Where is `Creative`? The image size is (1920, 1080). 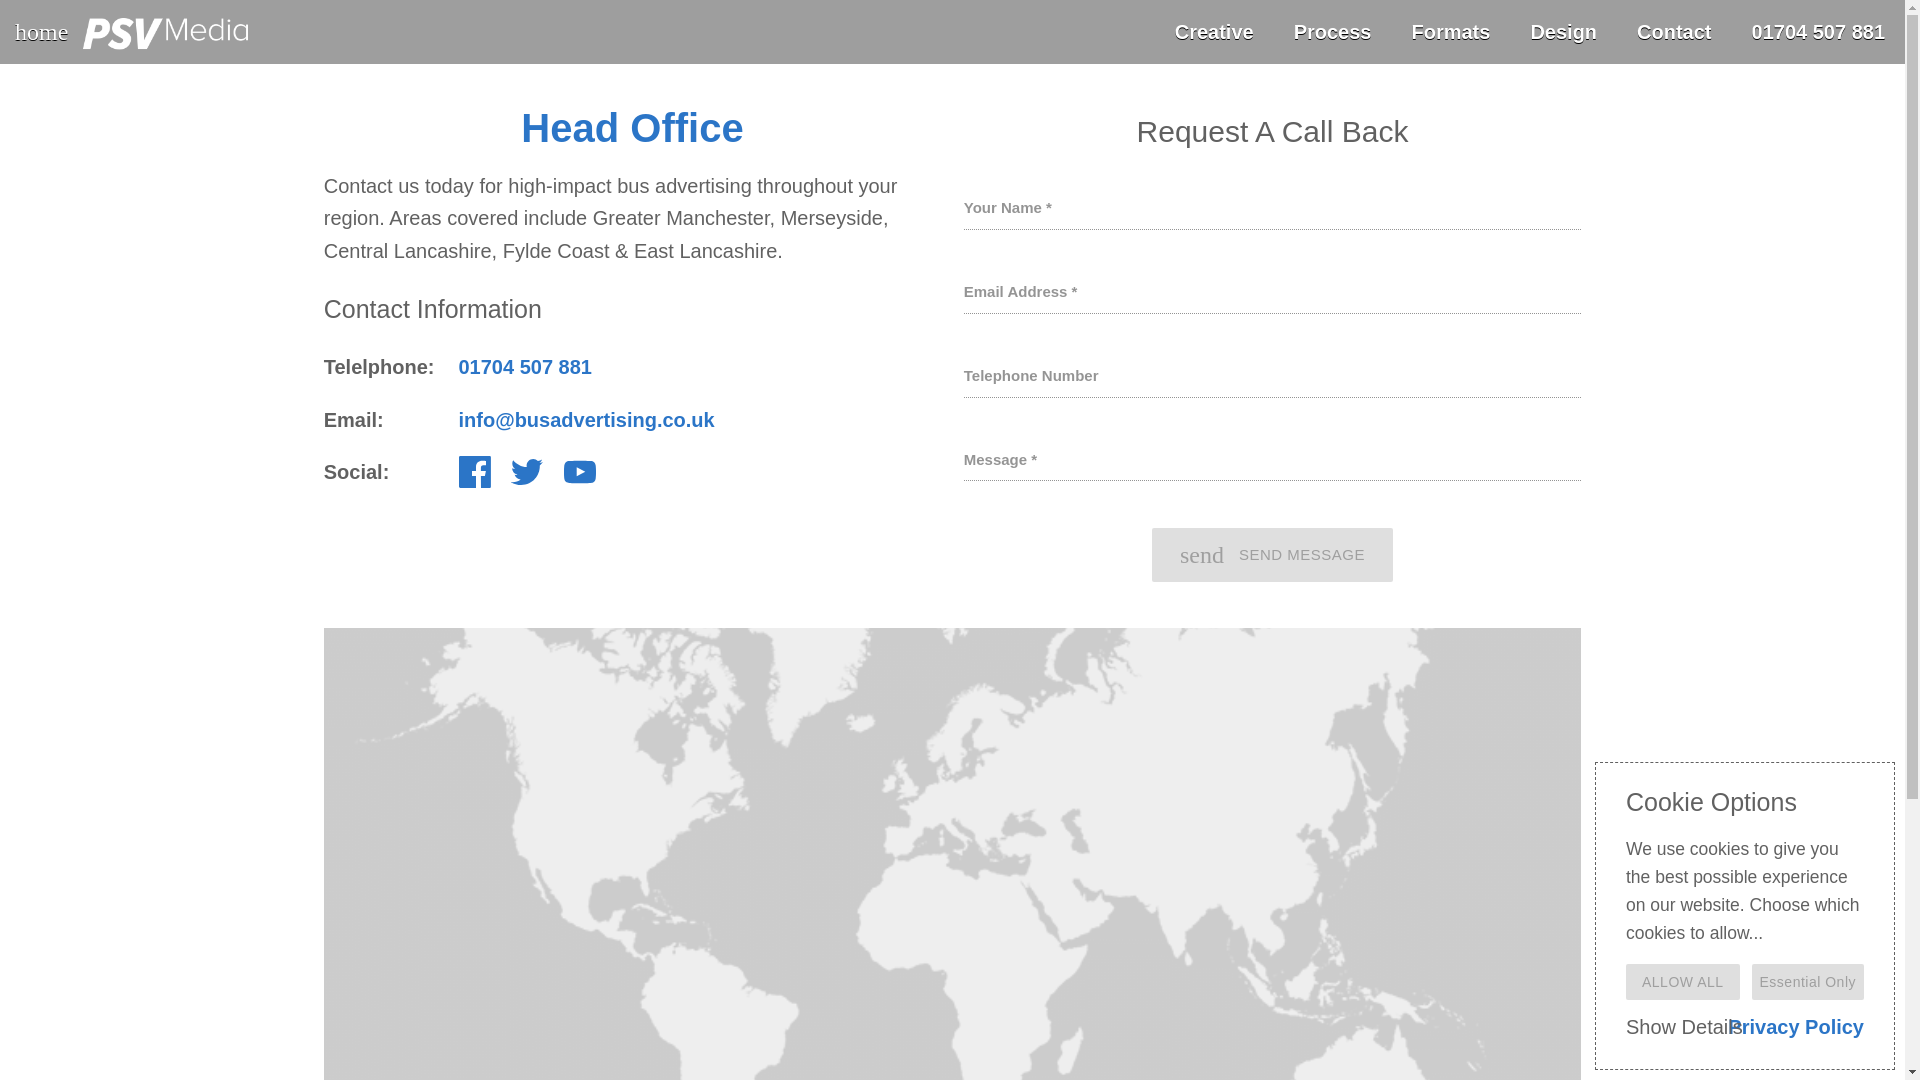 Creative is located at coordinates (1796, 1026).